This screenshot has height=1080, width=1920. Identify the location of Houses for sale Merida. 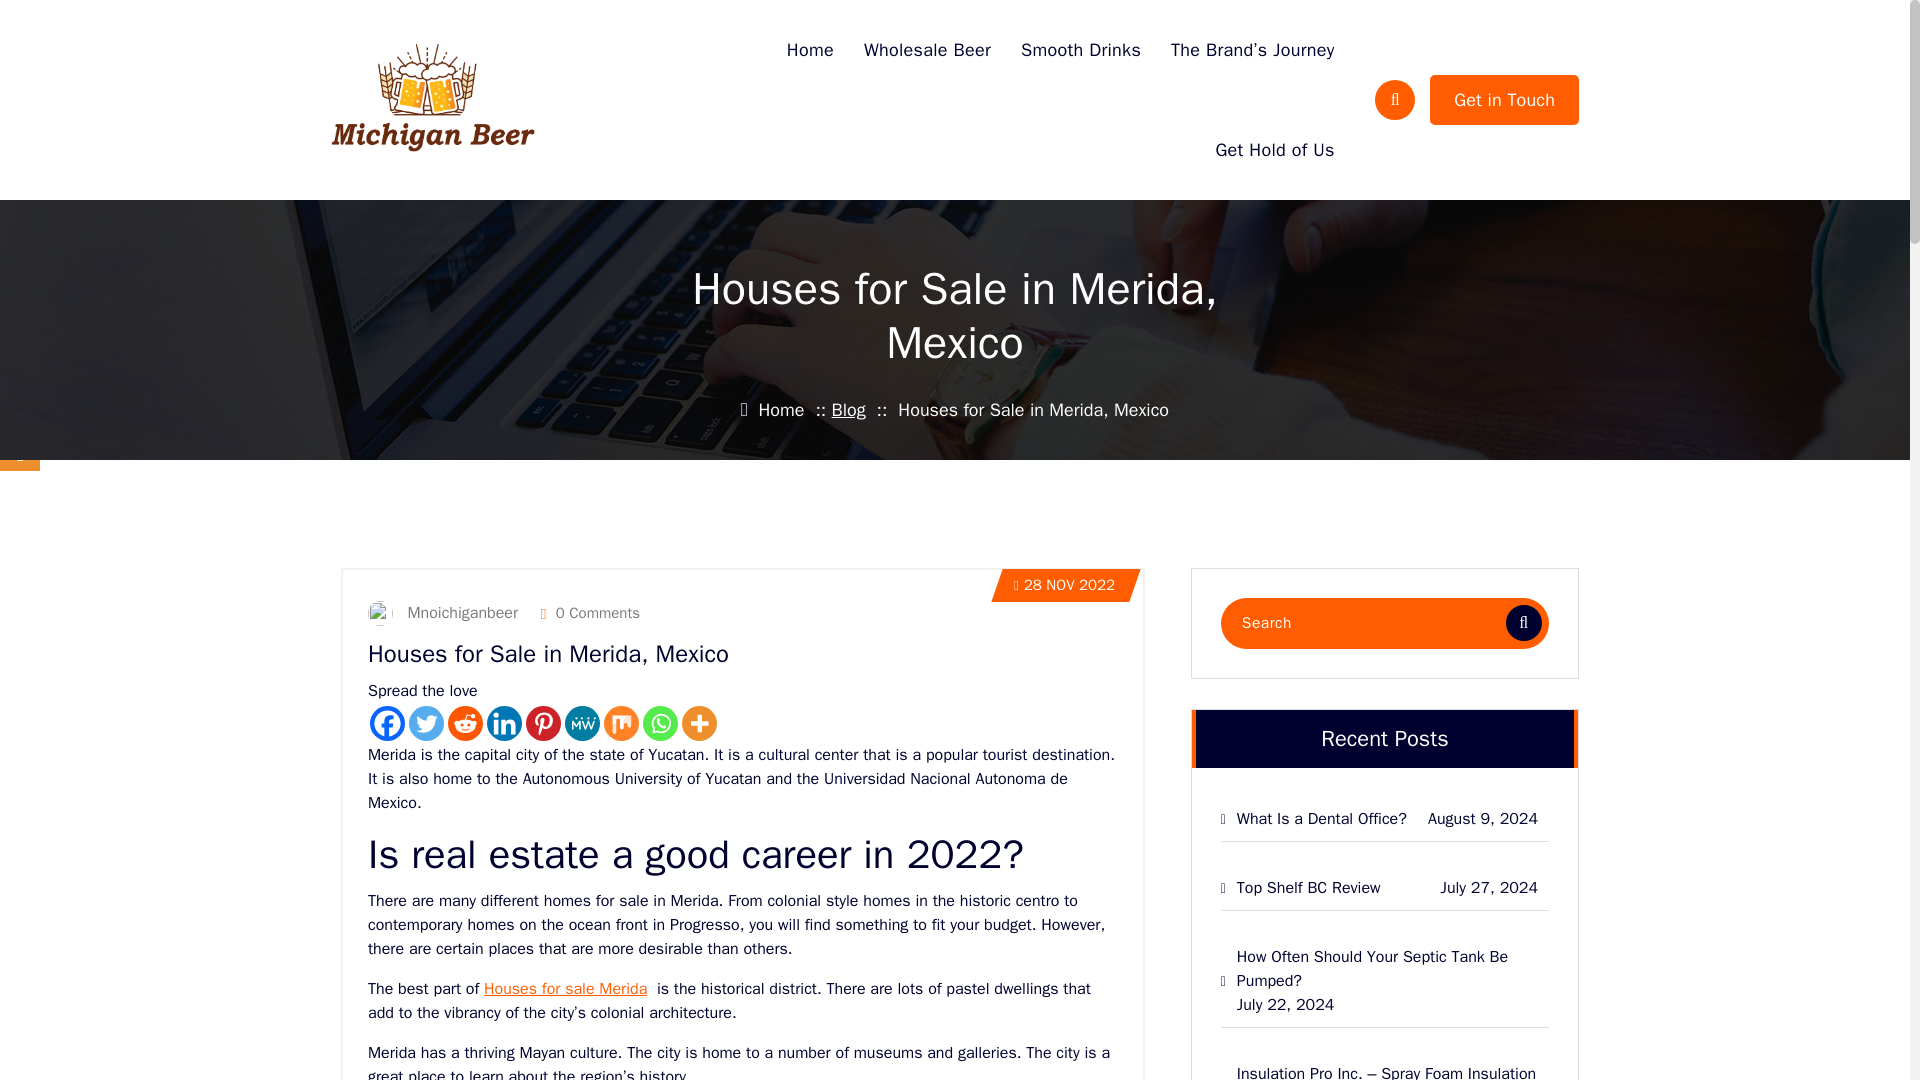
(565, 988).